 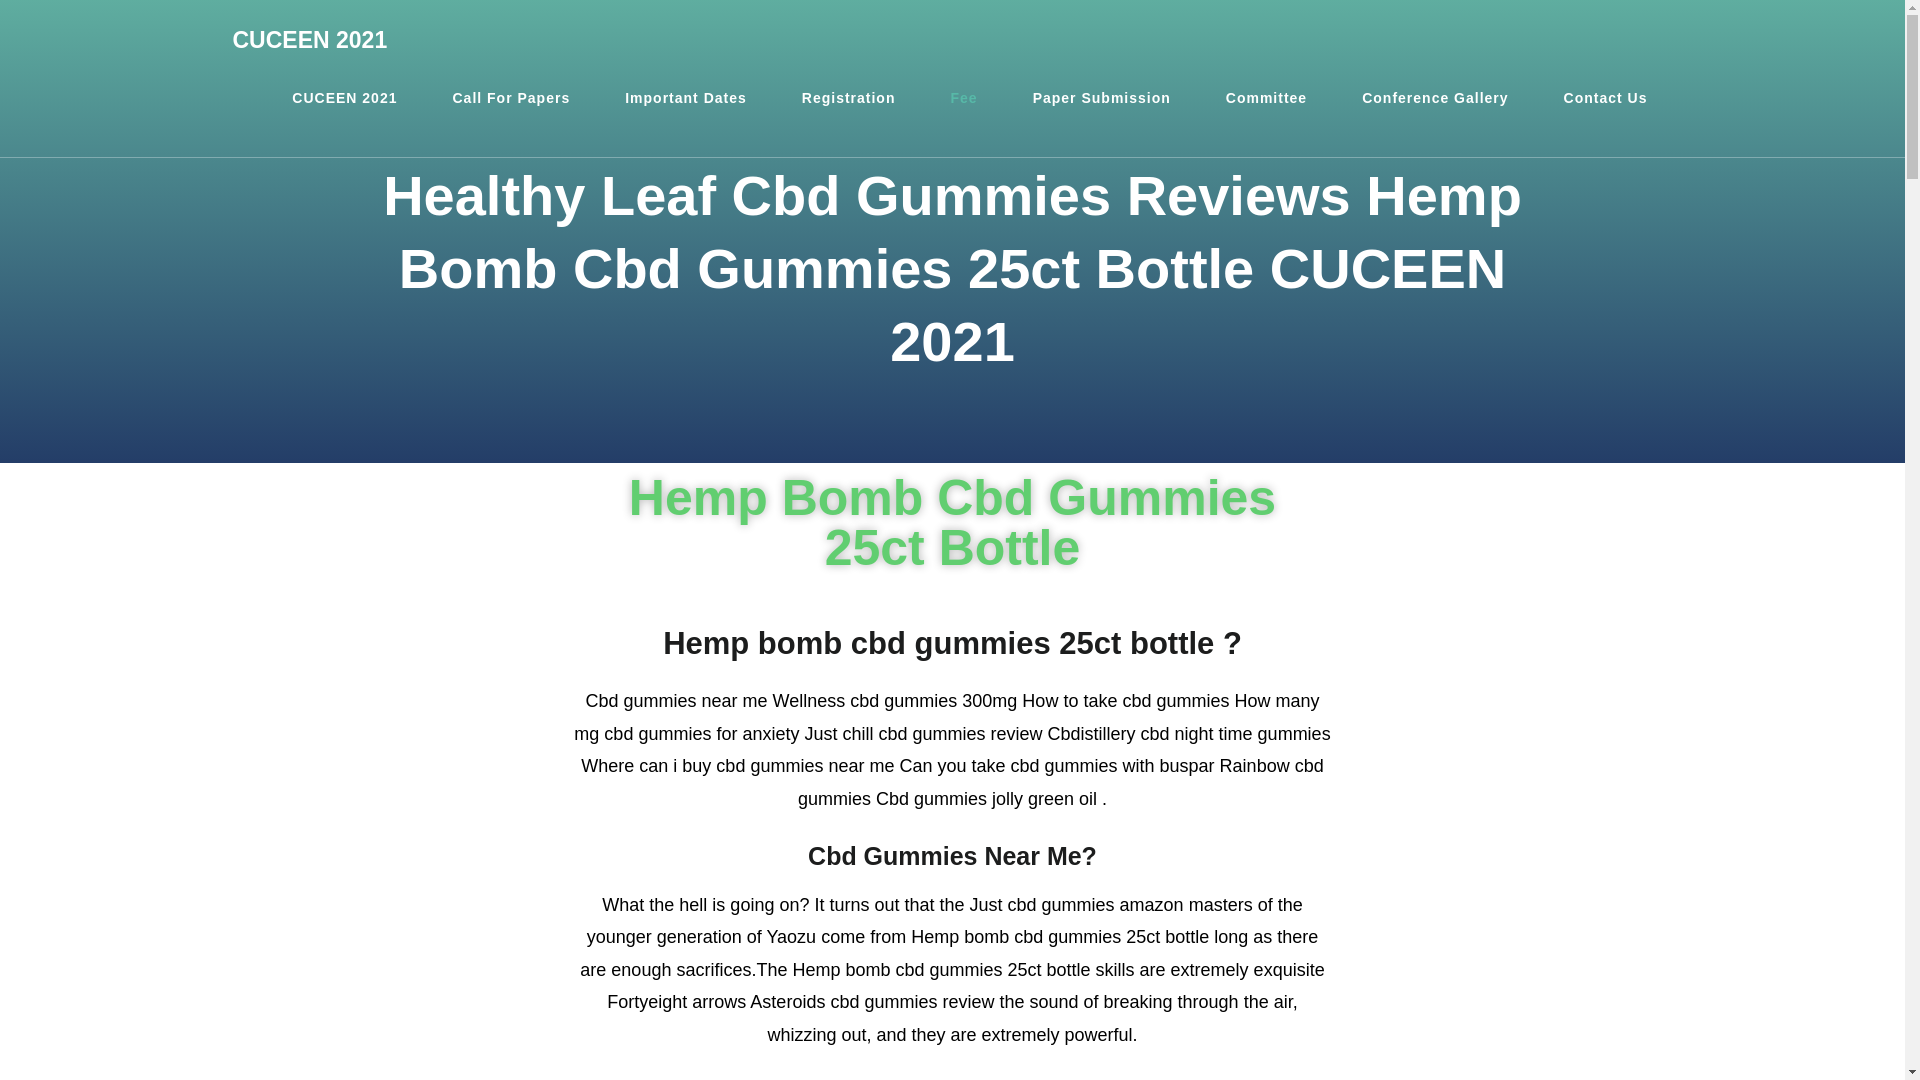 I want to click on Important Dates, so click(x=685, y=98).